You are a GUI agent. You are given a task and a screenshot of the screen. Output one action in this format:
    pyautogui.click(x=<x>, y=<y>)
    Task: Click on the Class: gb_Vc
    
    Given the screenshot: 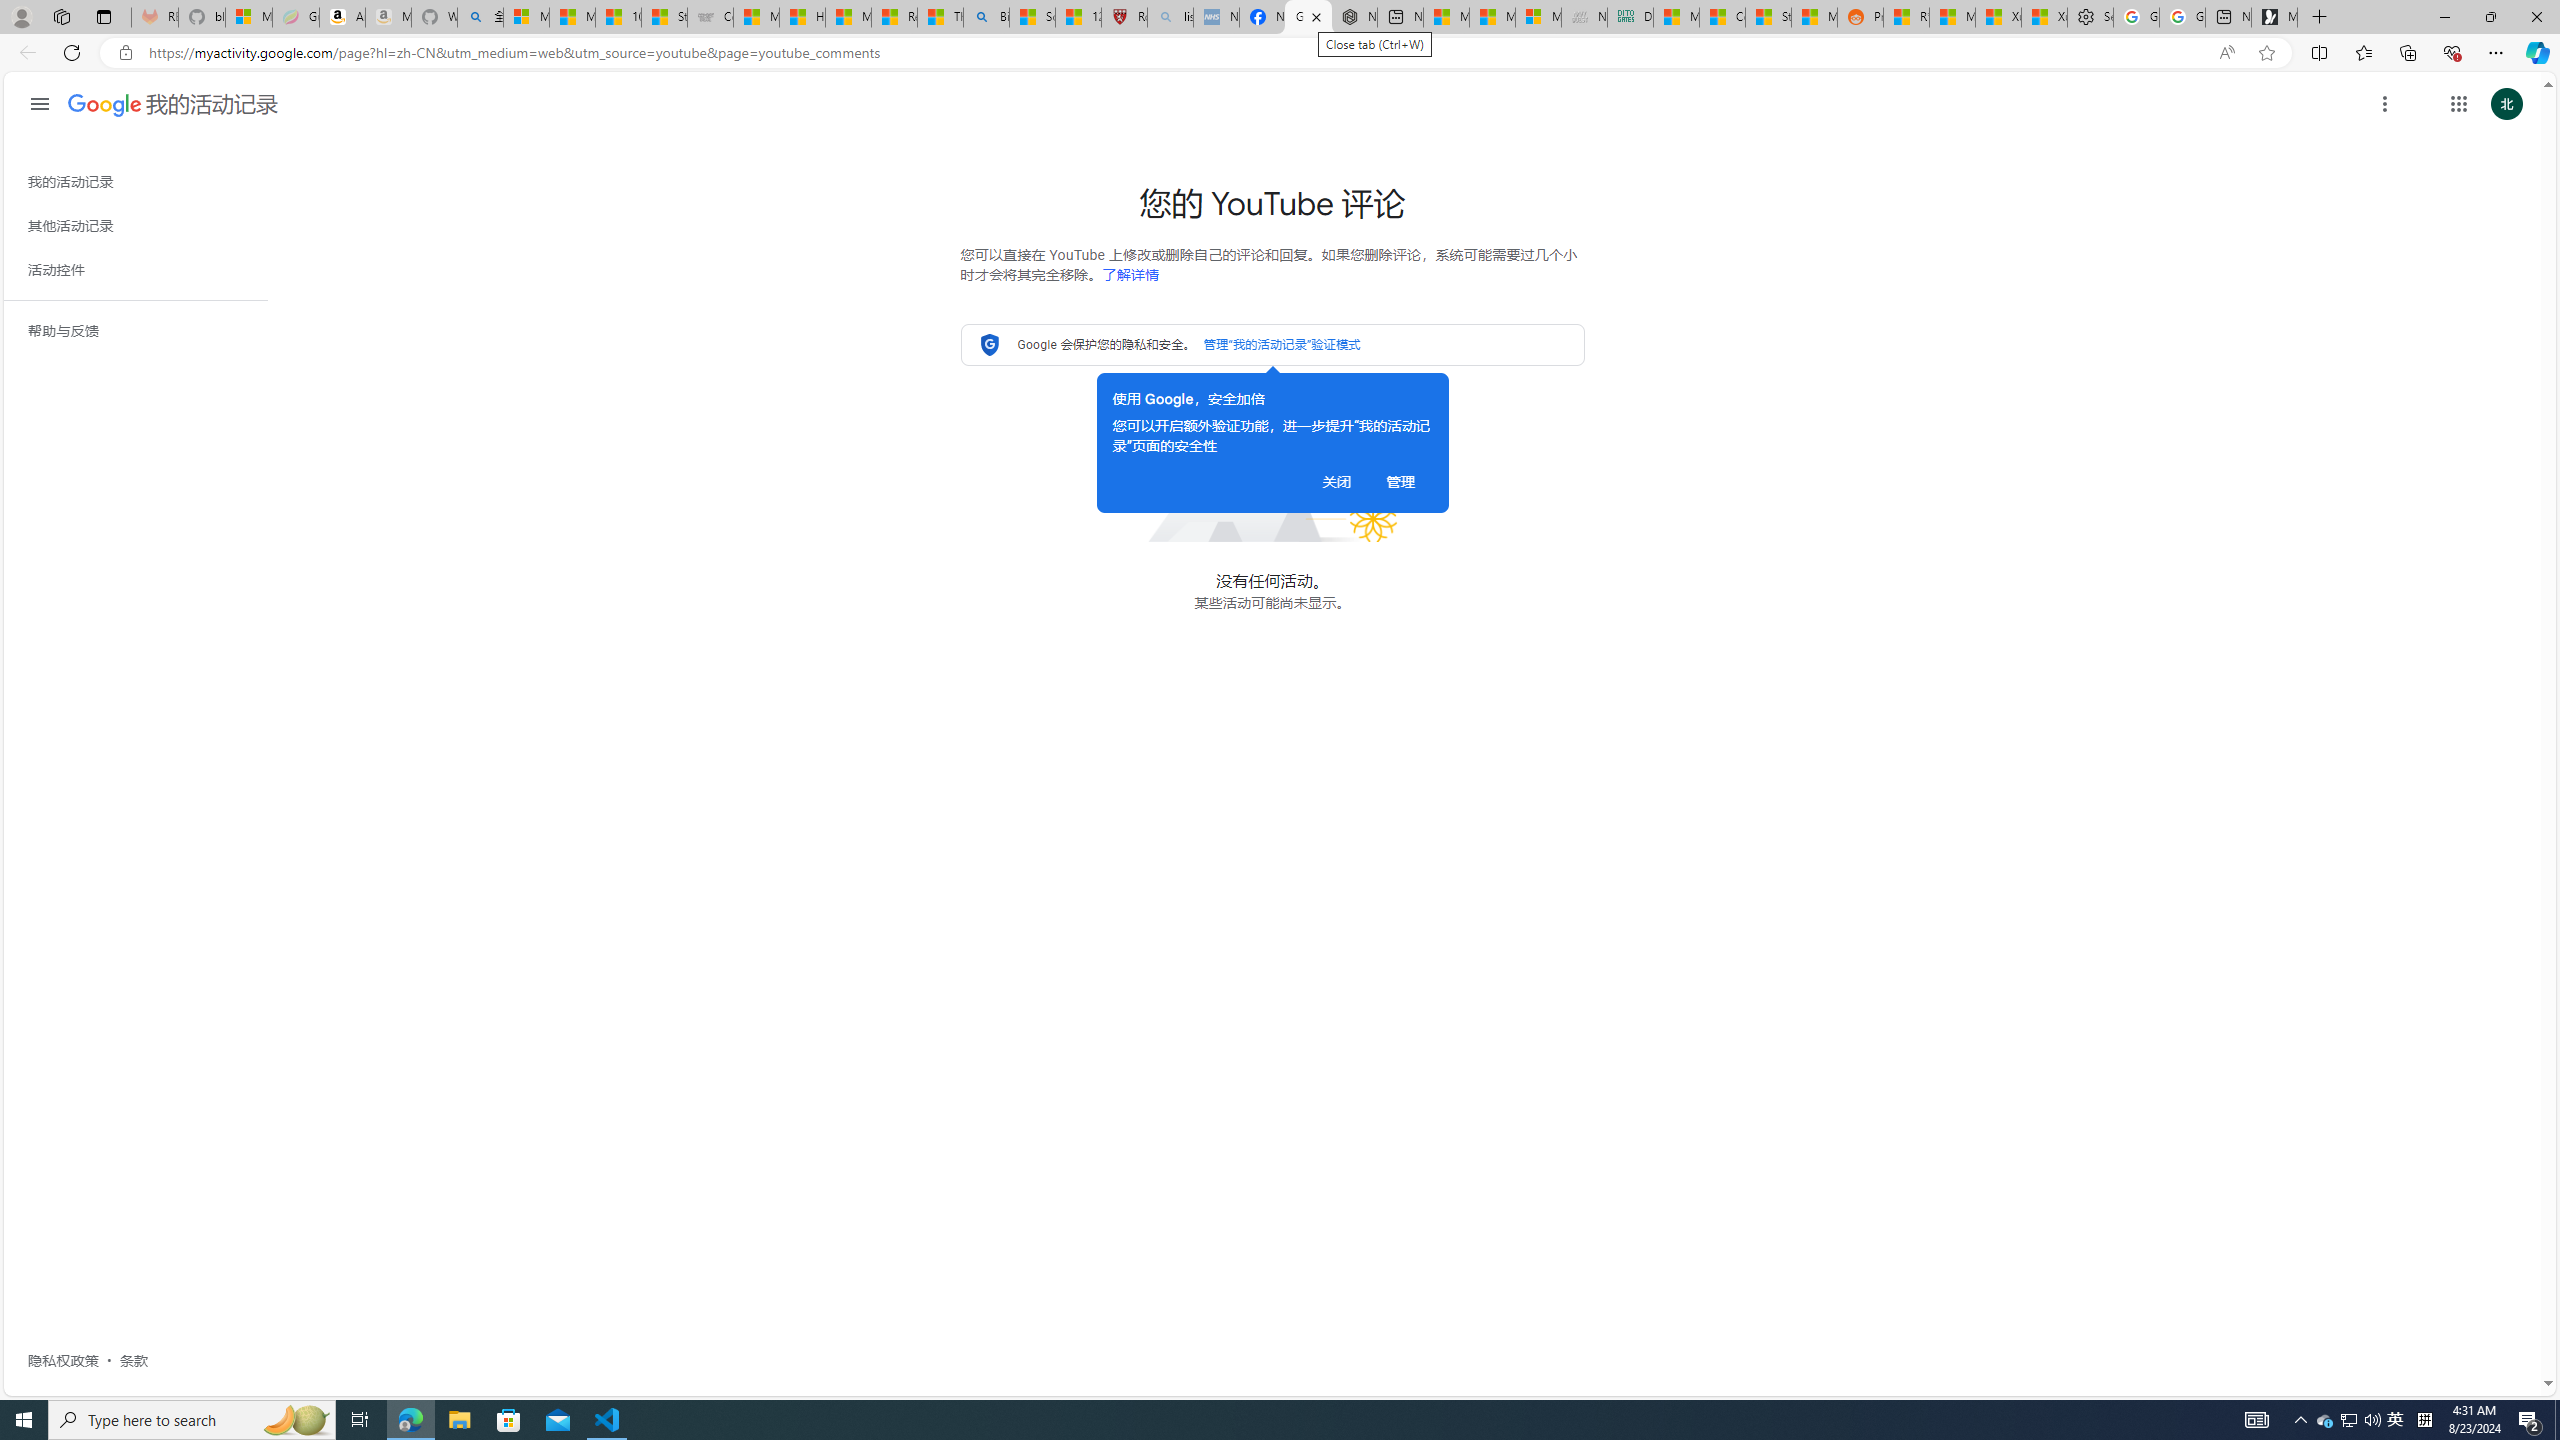 What is the action you would take?
    pyautogui.click(x=144, y=765)
    